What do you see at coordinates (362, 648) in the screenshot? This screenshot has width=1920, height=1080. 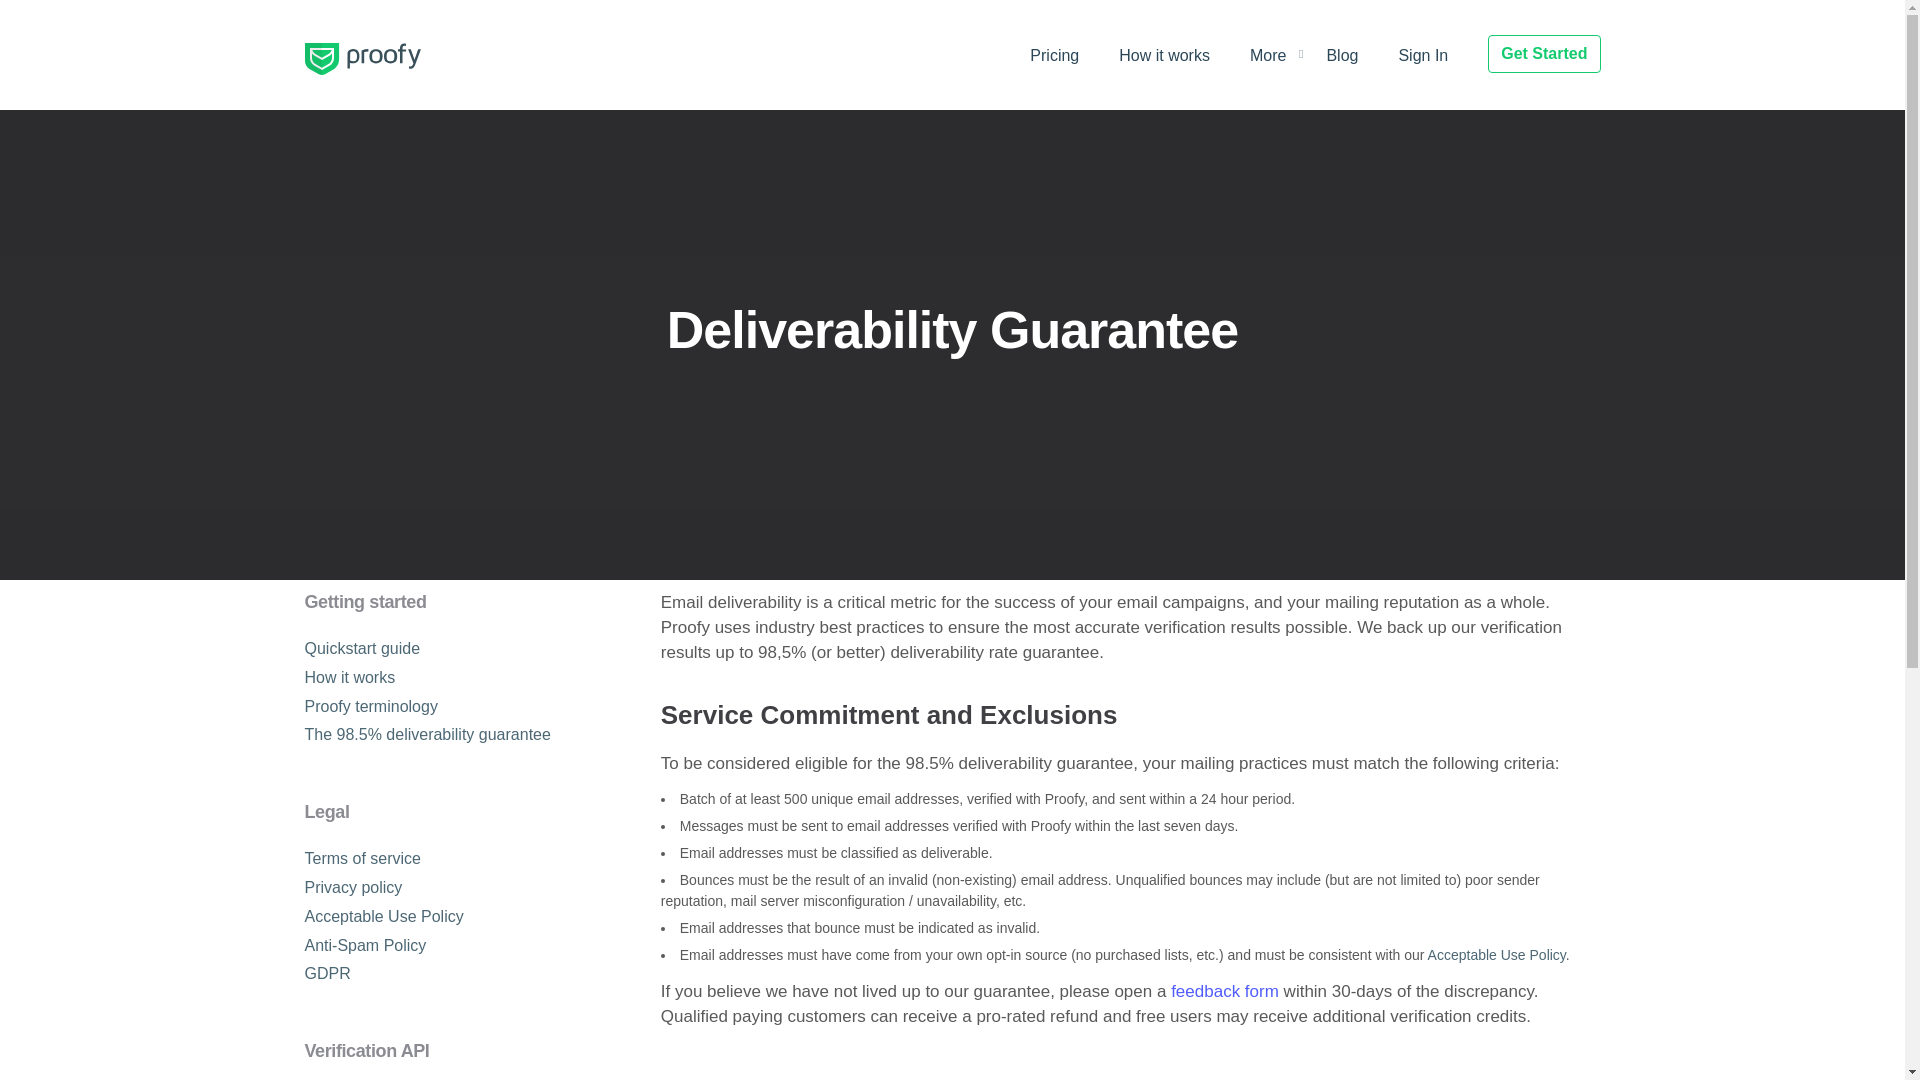 I see `Quickstart guide` at bounding box center [362, 648].